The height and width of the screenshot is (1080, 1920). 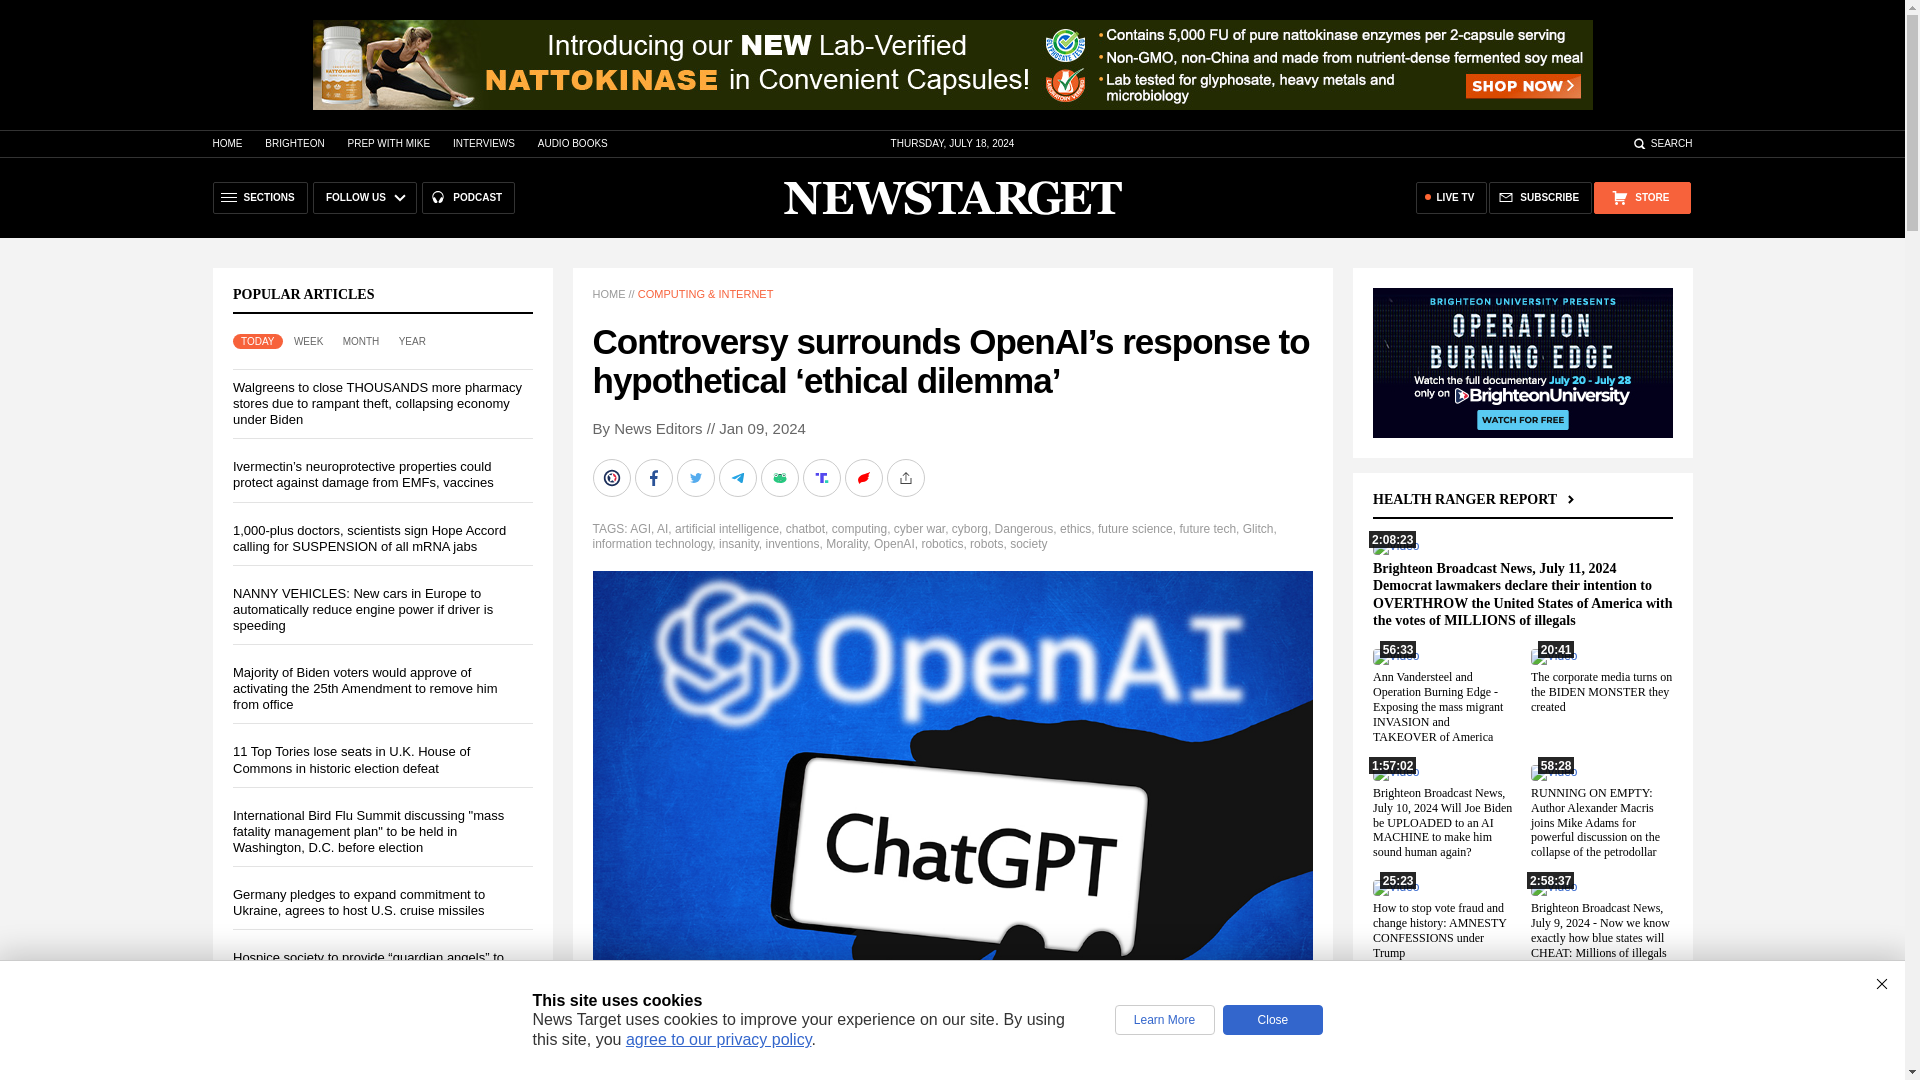 I want to click on HOME, so click(x=226, y=144).